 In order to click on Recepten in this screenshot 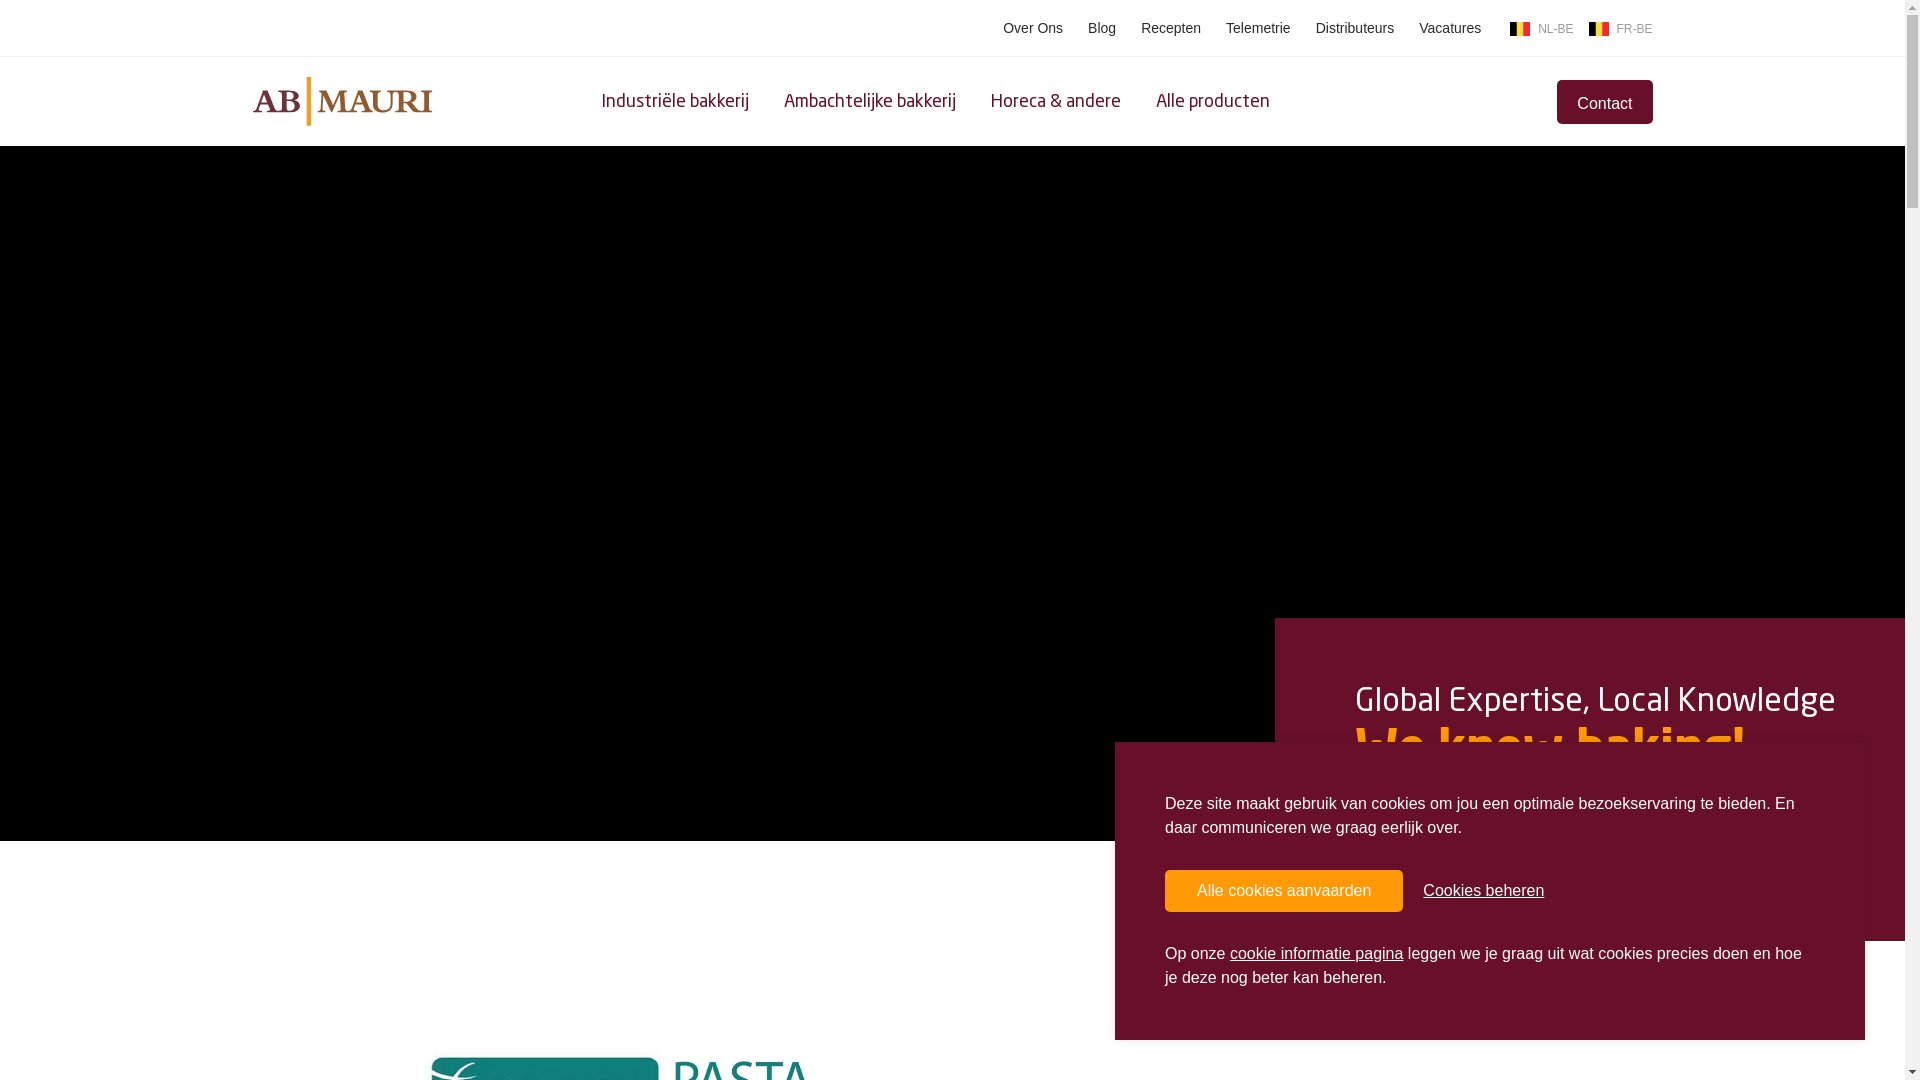, I will do `click(1626, 842)`.